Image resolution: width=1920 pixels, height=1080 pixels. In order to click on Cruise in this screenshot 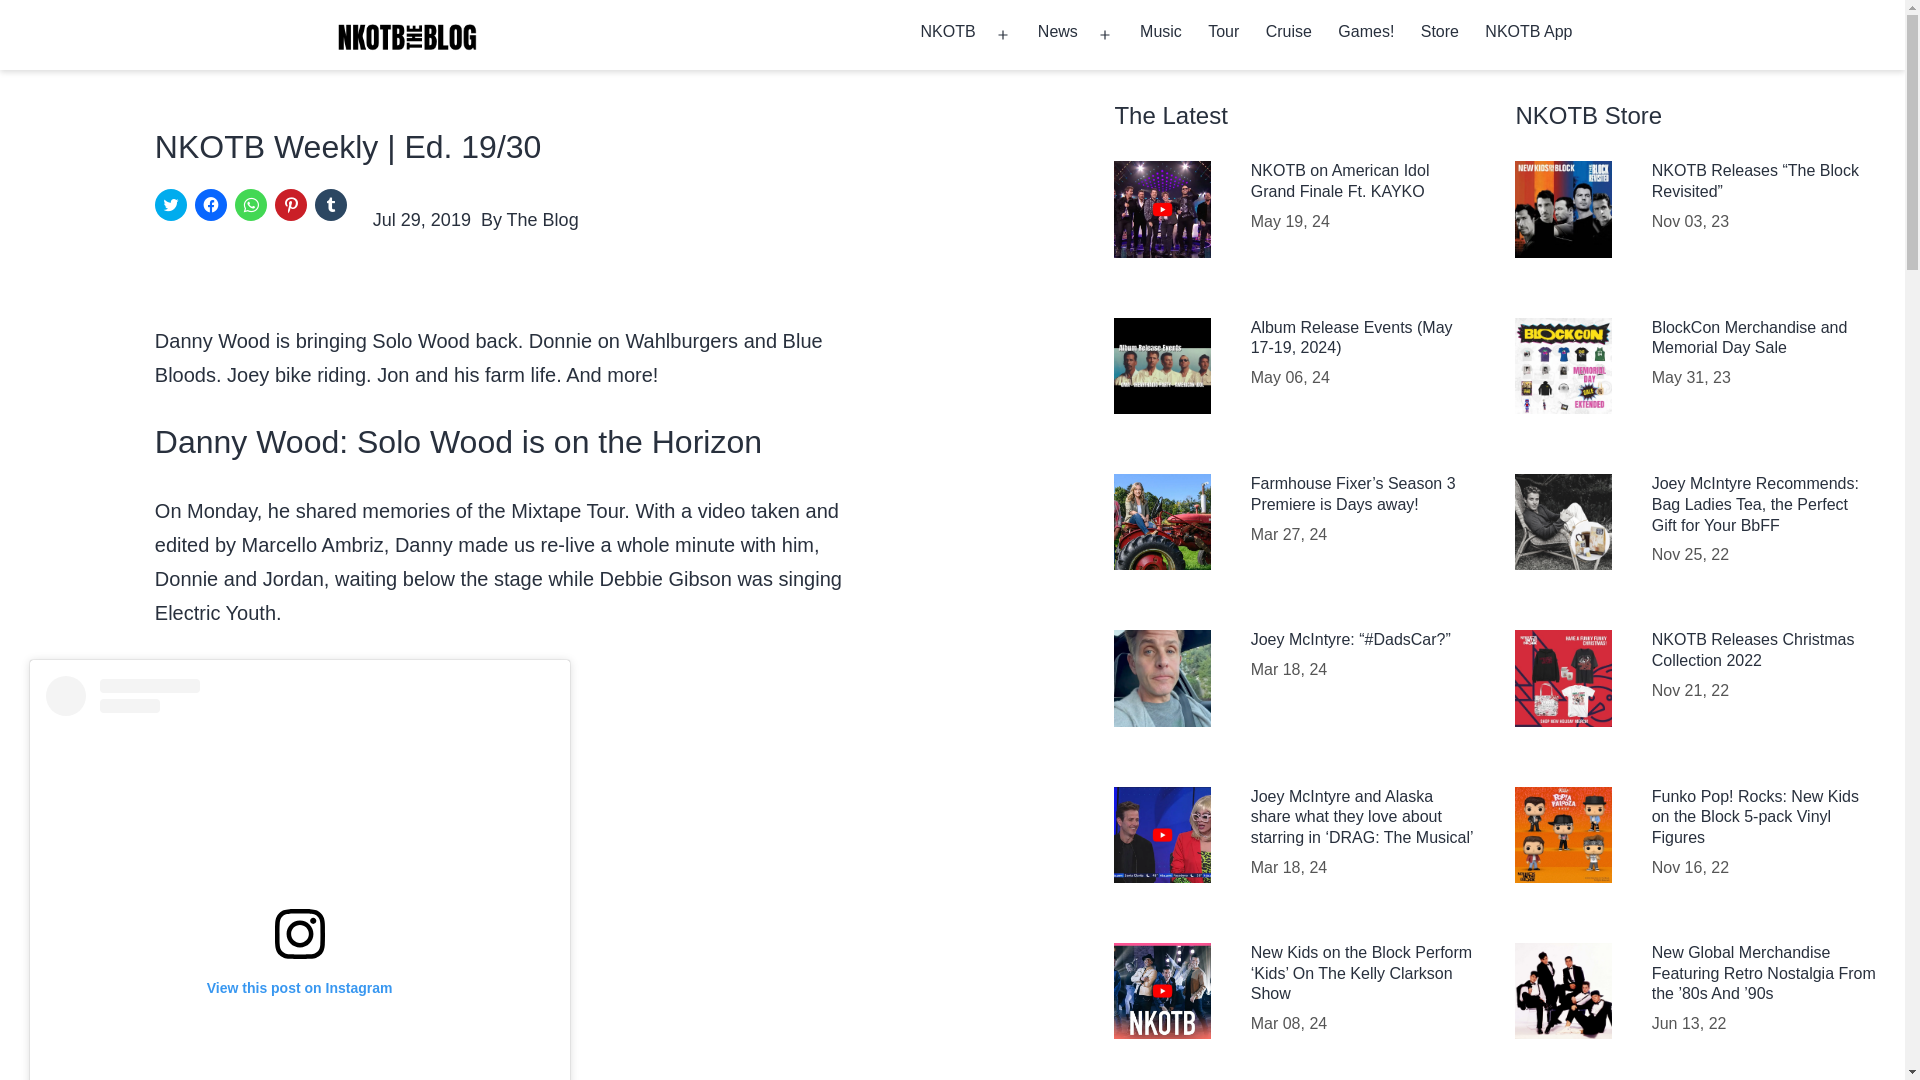, I will do `click(1290, 34)`.